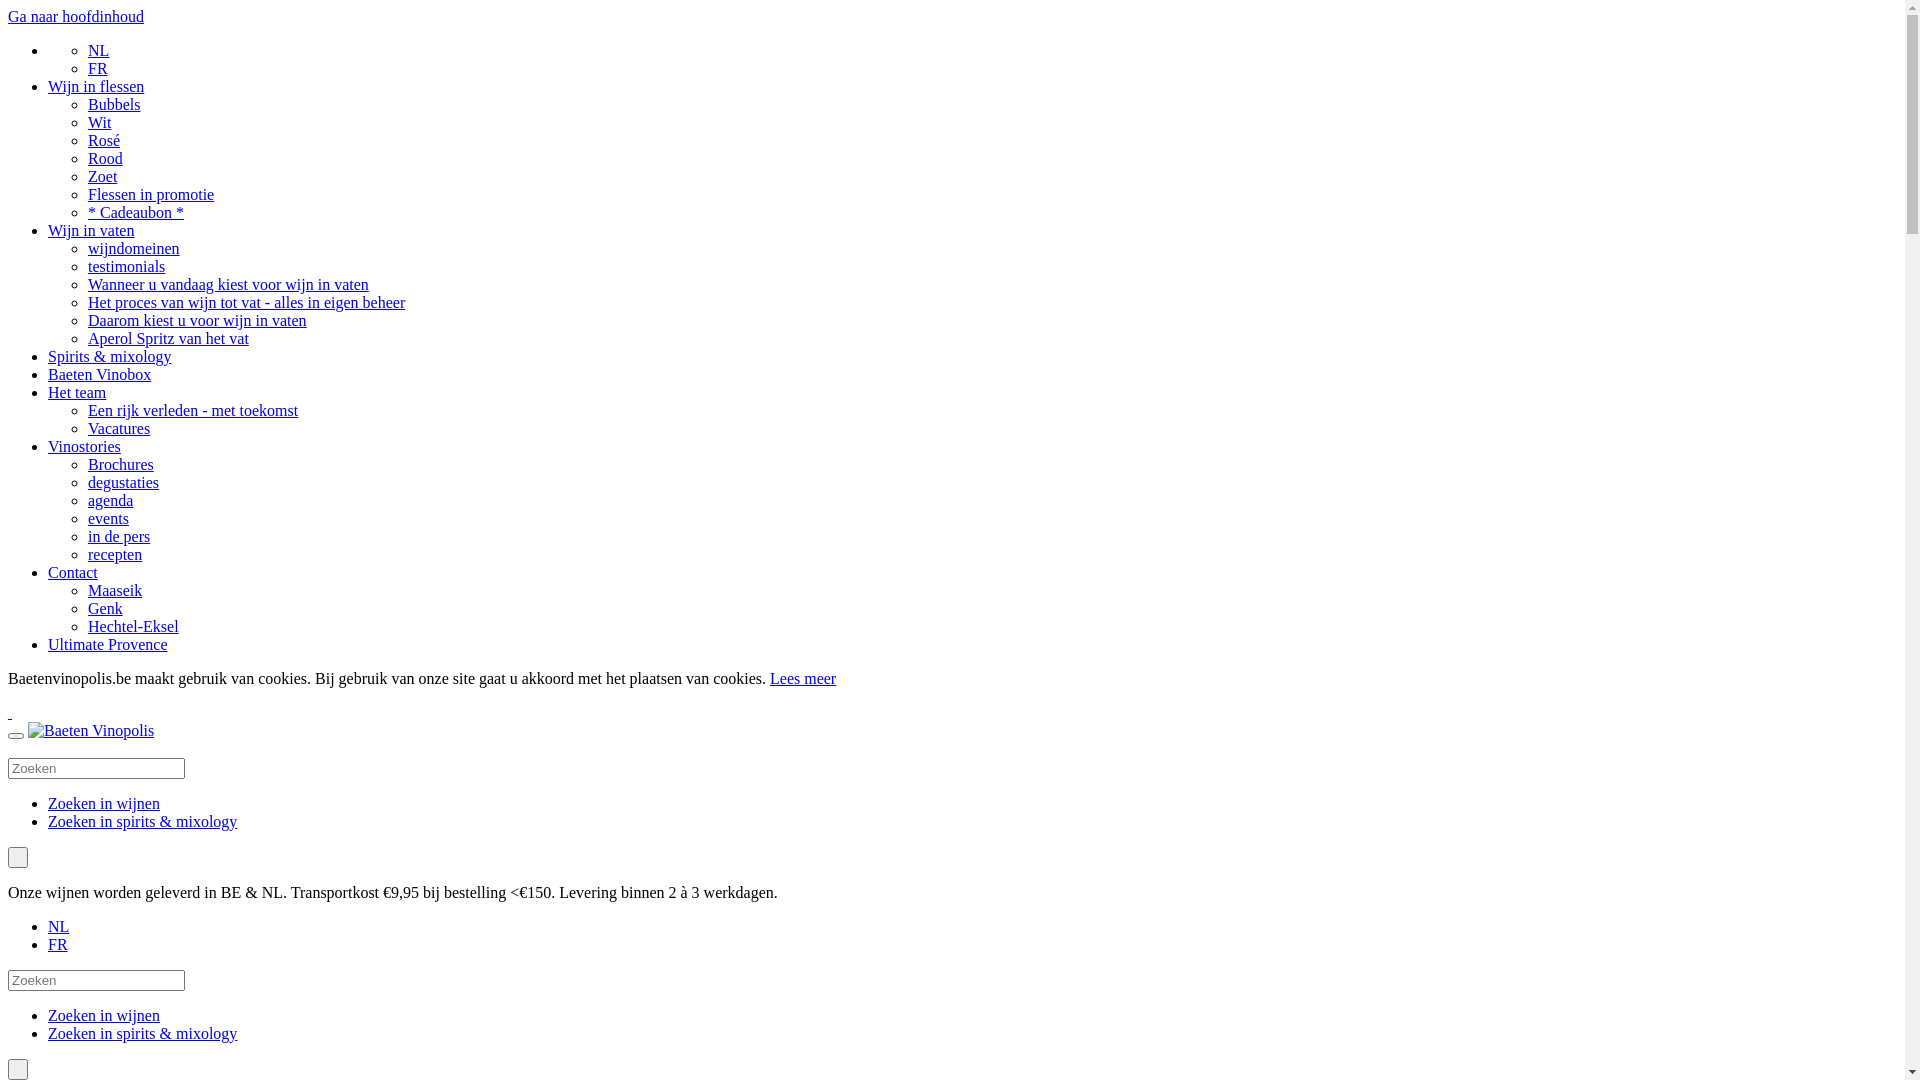 The image size is (1920, 1080). Describe the element at coordinates (142, 822) in the screenshot. I see `Zoeken in spirits & mixology` at that location.